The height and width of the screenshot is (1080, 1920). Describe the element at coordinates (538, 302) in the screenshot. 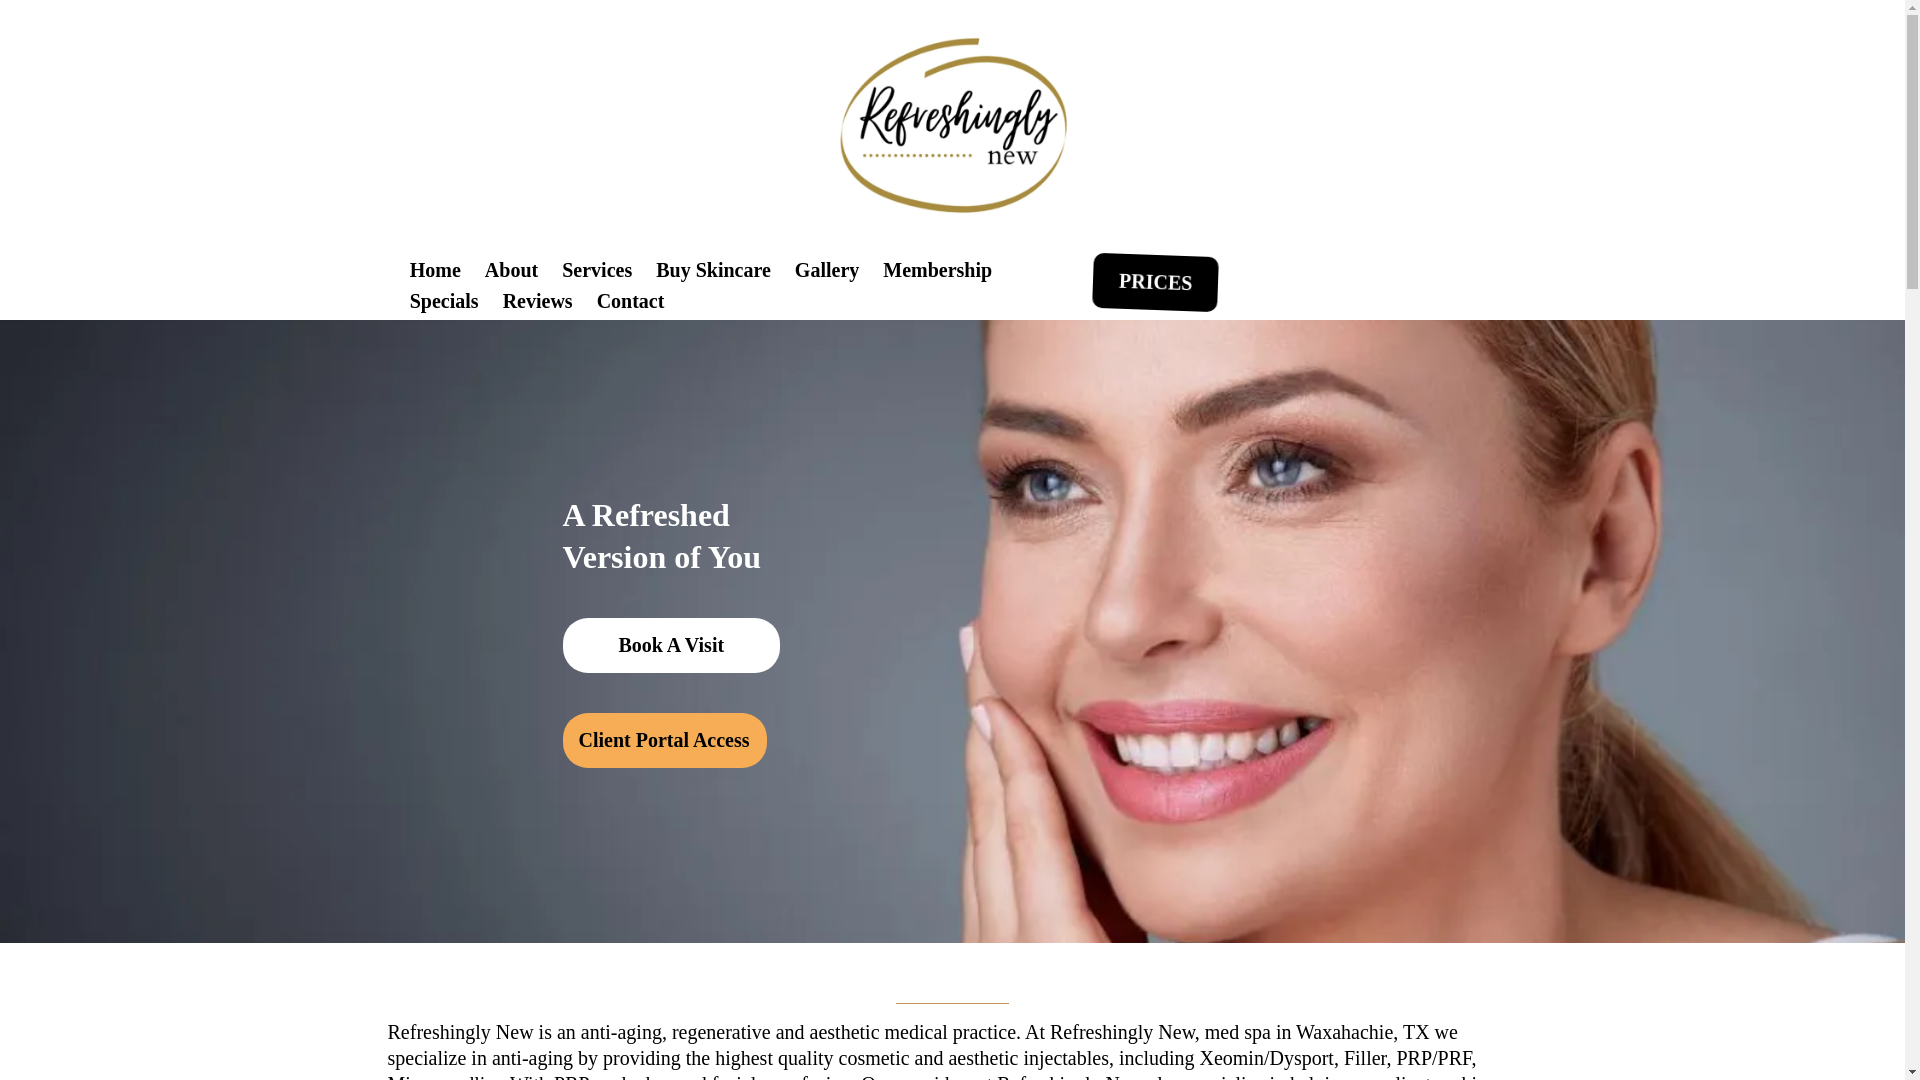

I see `Reviews` at that location.